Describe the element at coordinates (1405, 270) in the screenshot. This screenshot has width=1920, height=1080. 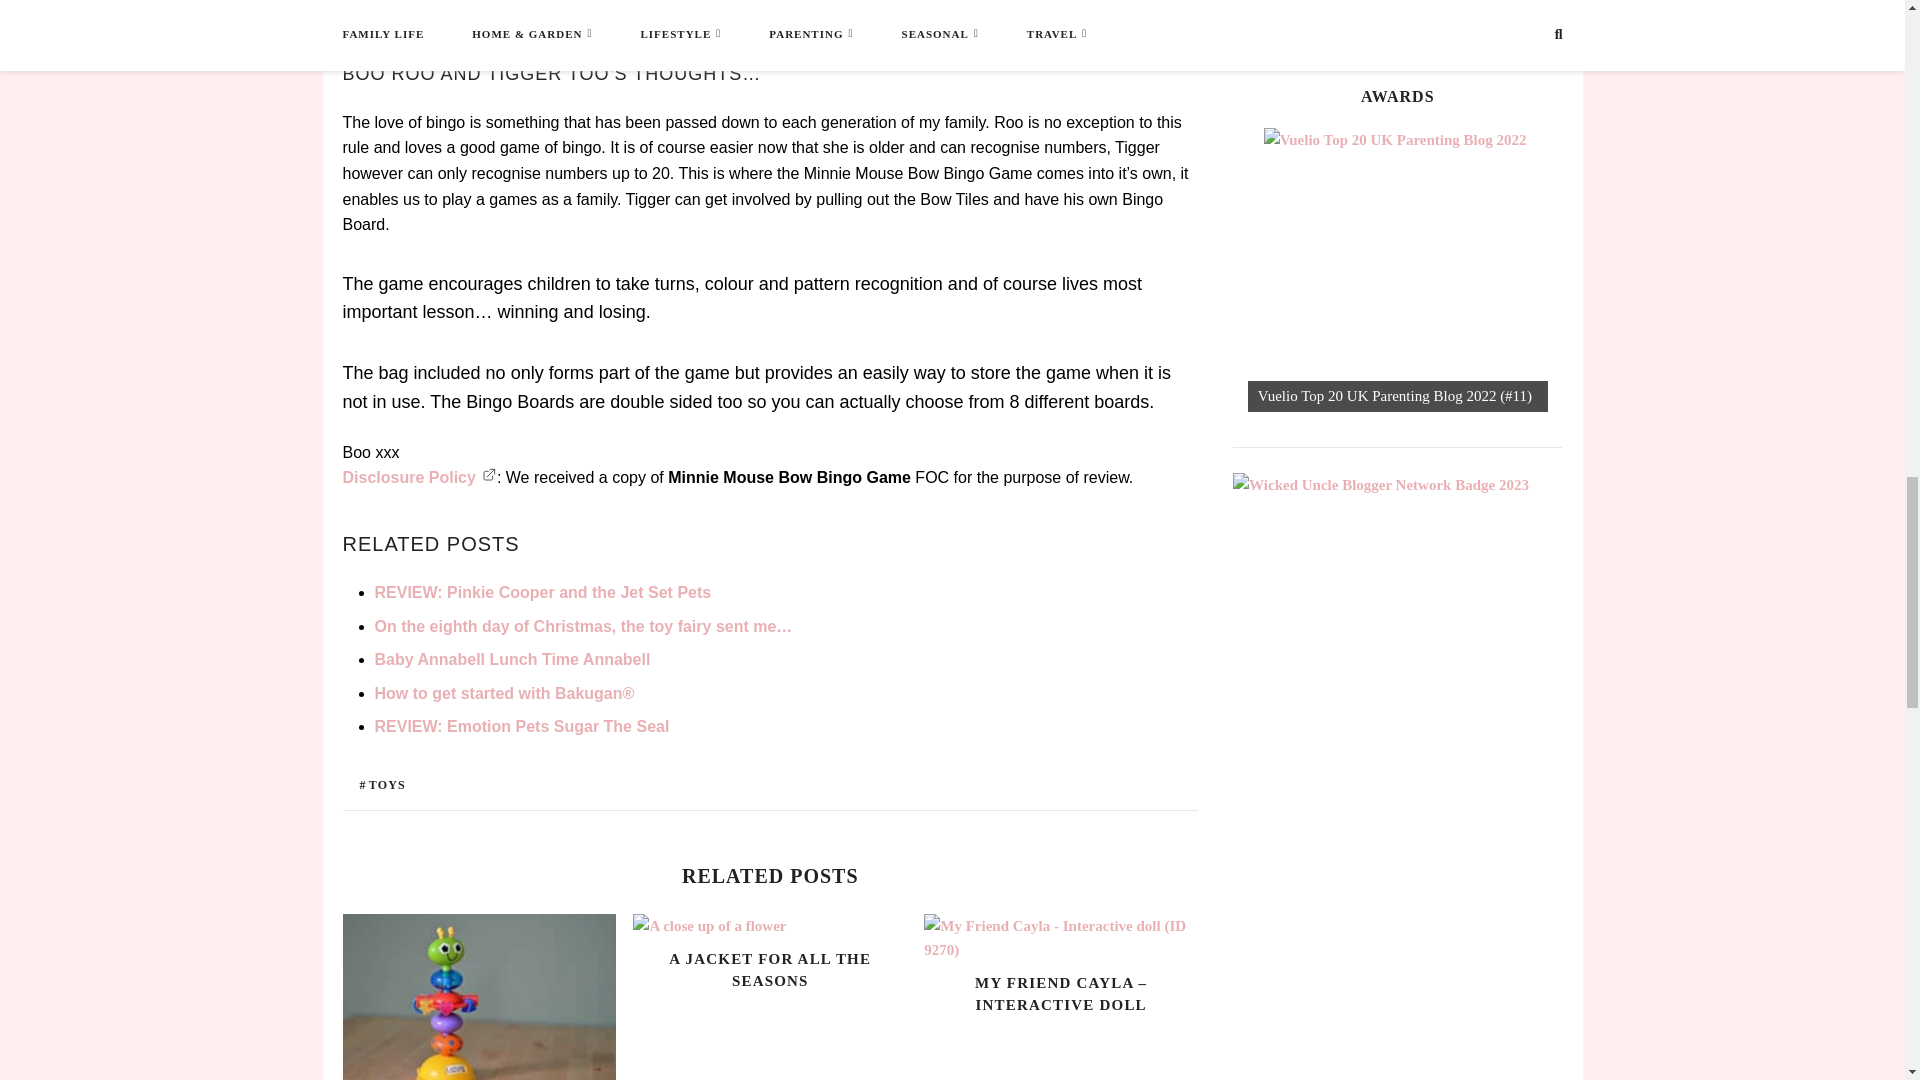
I see `Vuelio Top 20 UK Parenting Blog 2022` at that location.